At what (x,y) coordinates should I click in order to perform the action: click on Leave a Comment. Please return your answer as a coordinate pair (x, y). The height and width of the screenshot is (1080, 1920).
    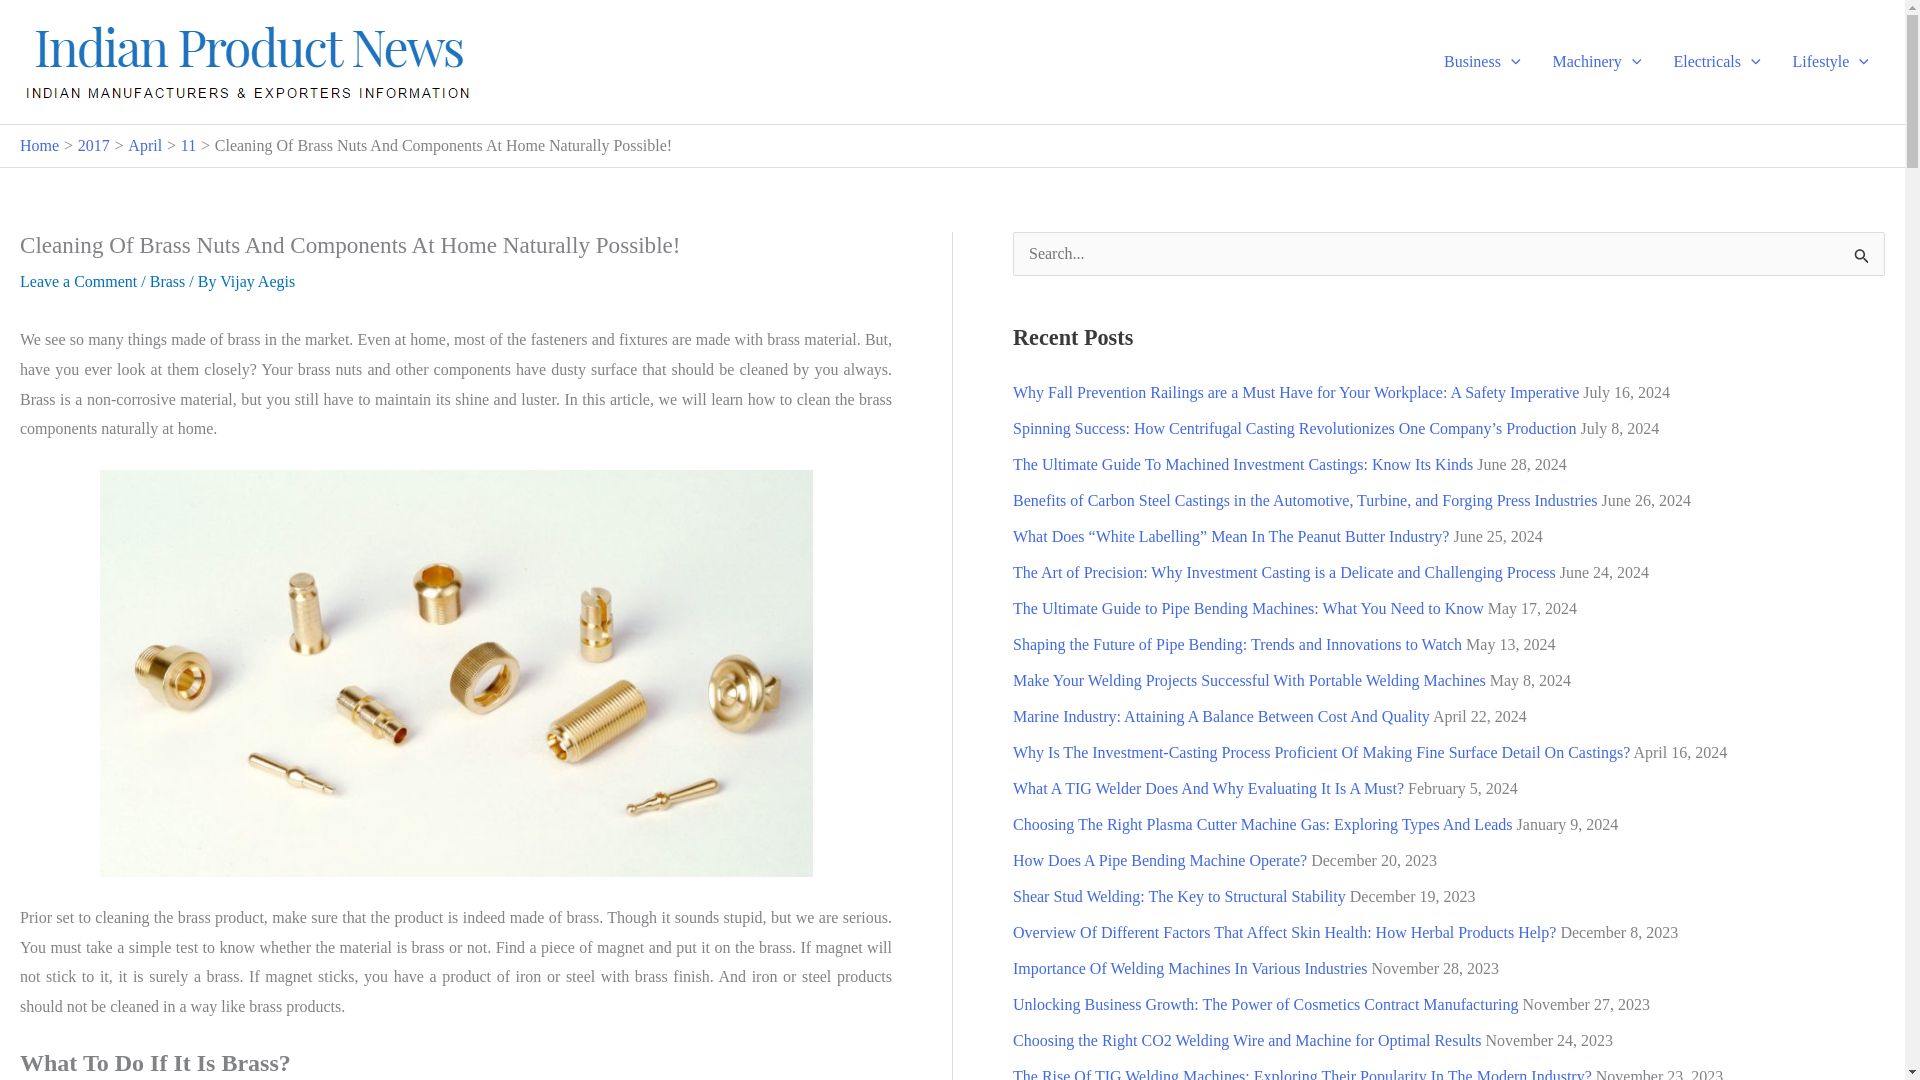
    Looking at the image, I should click on (78, 282).